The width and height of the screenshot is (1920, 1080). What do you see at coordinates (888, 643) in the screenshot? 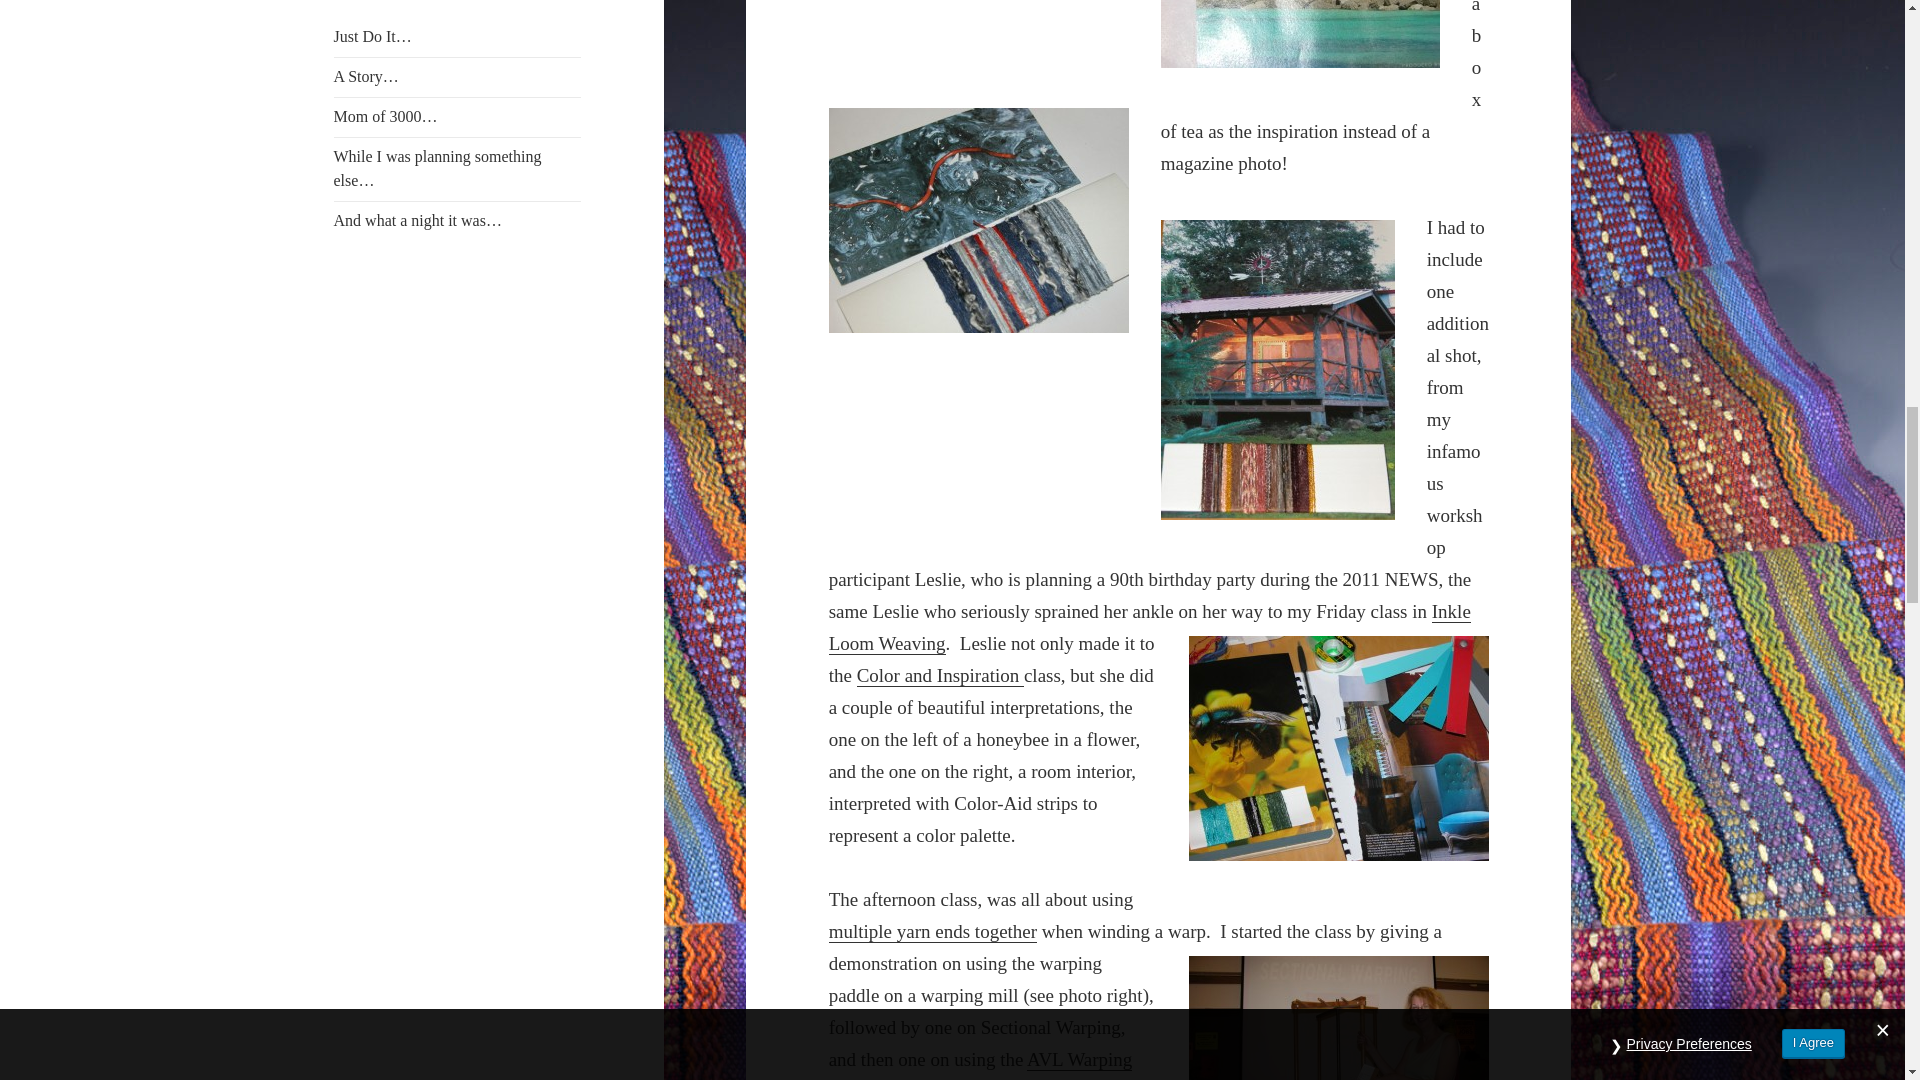
I see `Loom Weaving` at bounding box center [888, 643].